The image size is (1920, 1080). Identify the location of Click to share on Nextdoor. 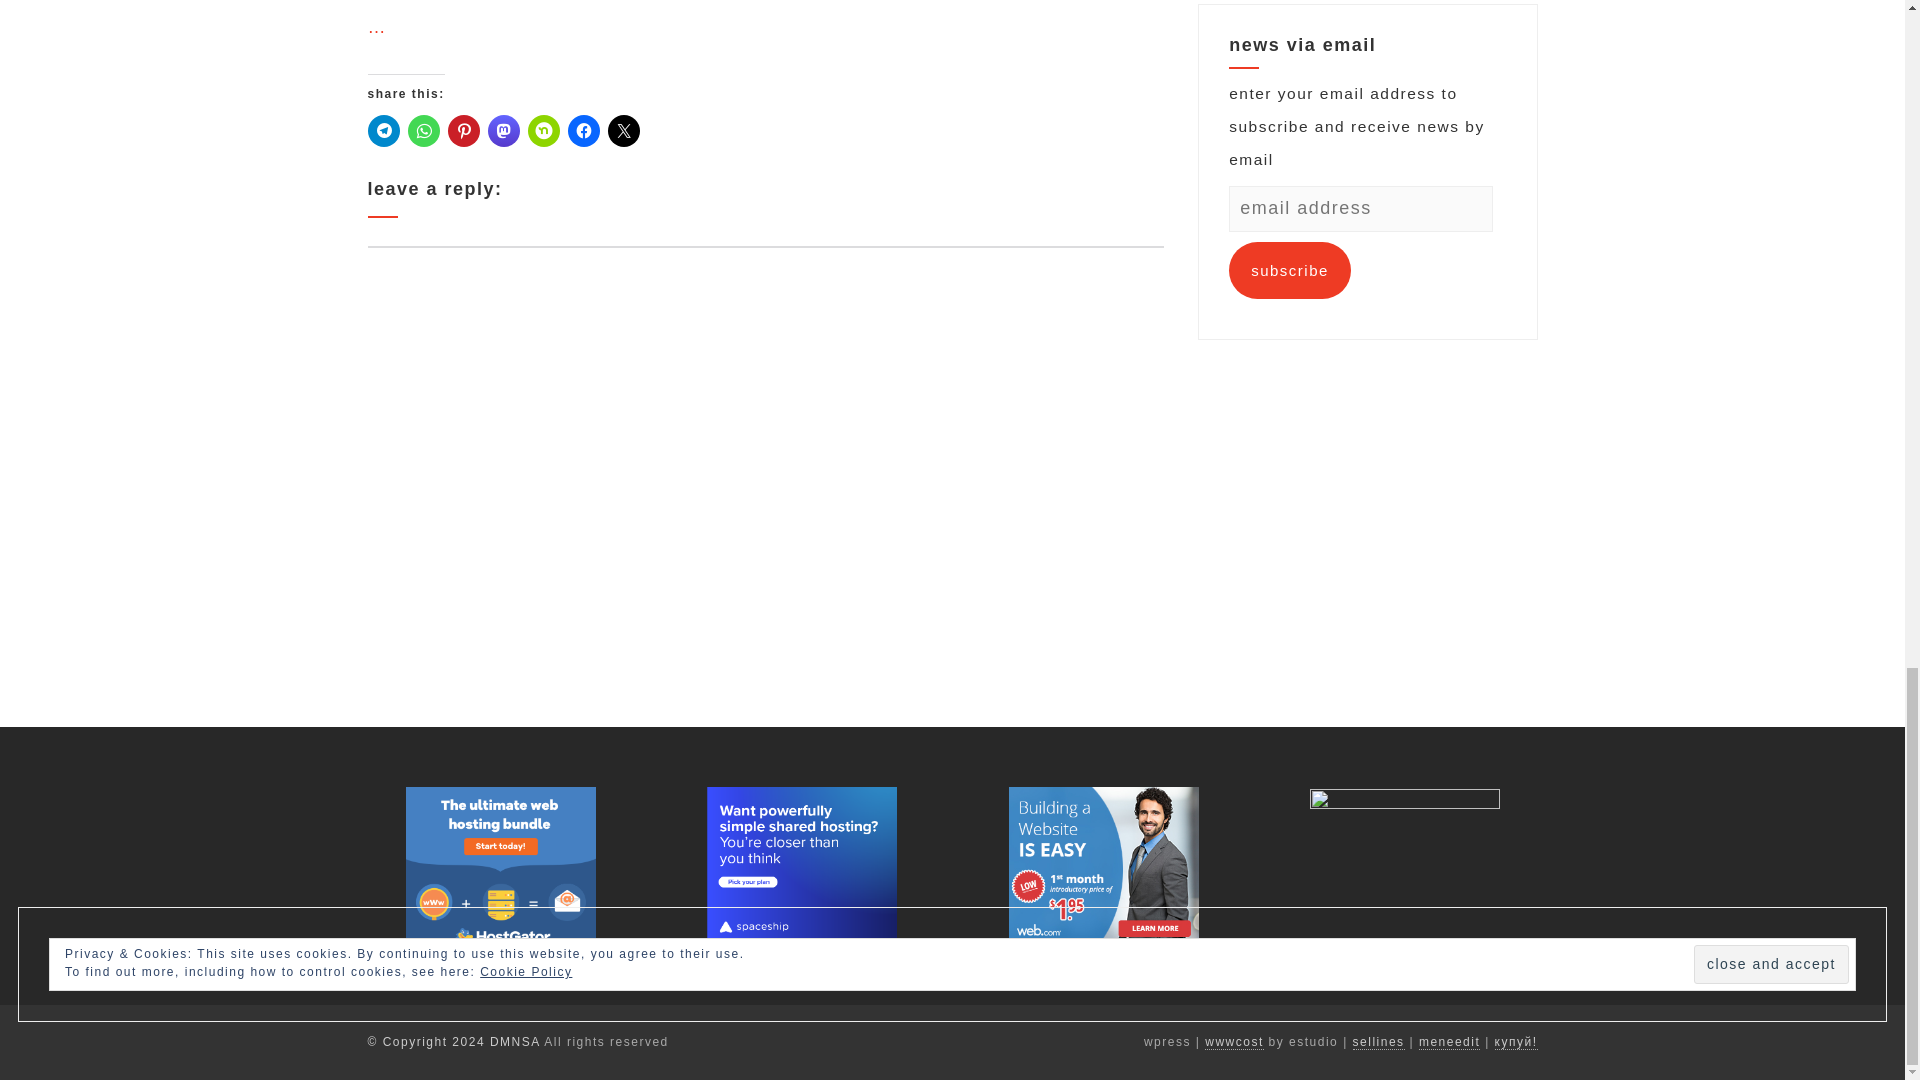
(544, 130).